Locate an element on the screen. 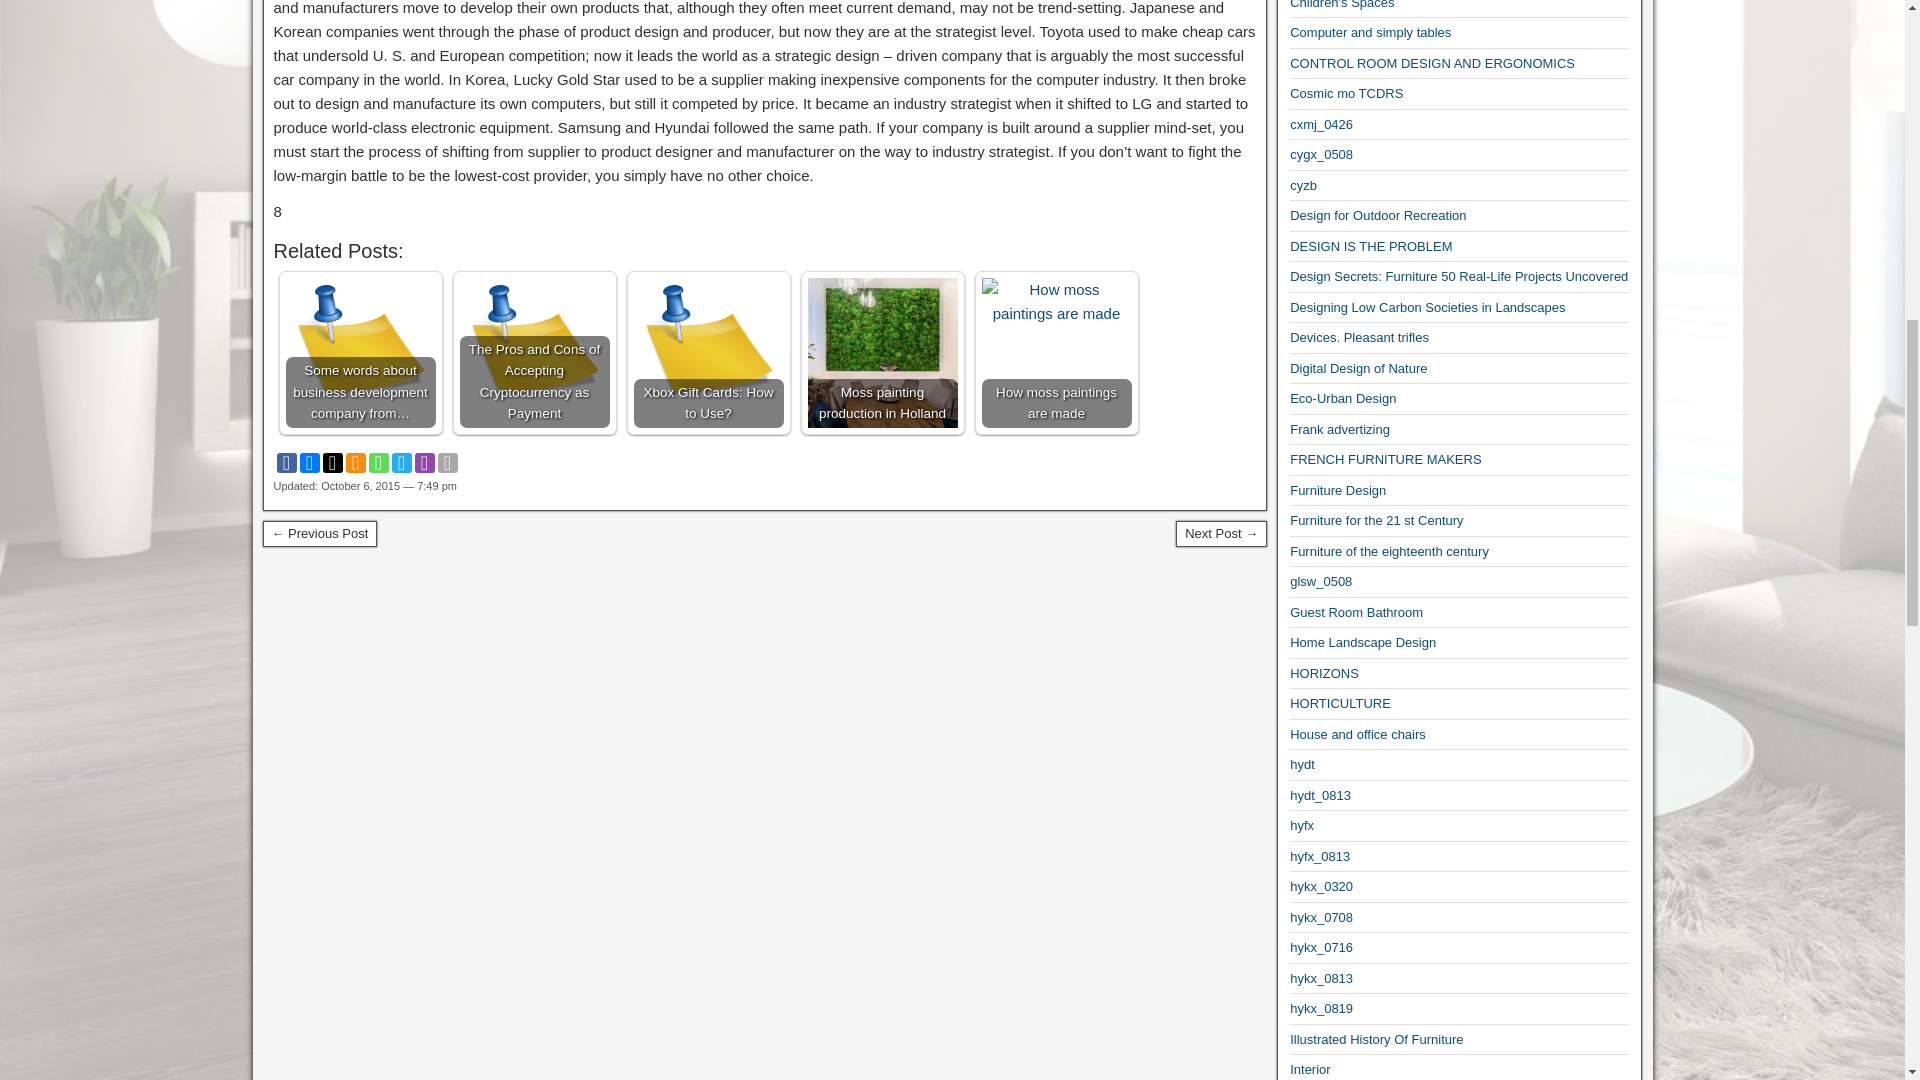  How moss paintings are made is located at coordinates (1056, 302).